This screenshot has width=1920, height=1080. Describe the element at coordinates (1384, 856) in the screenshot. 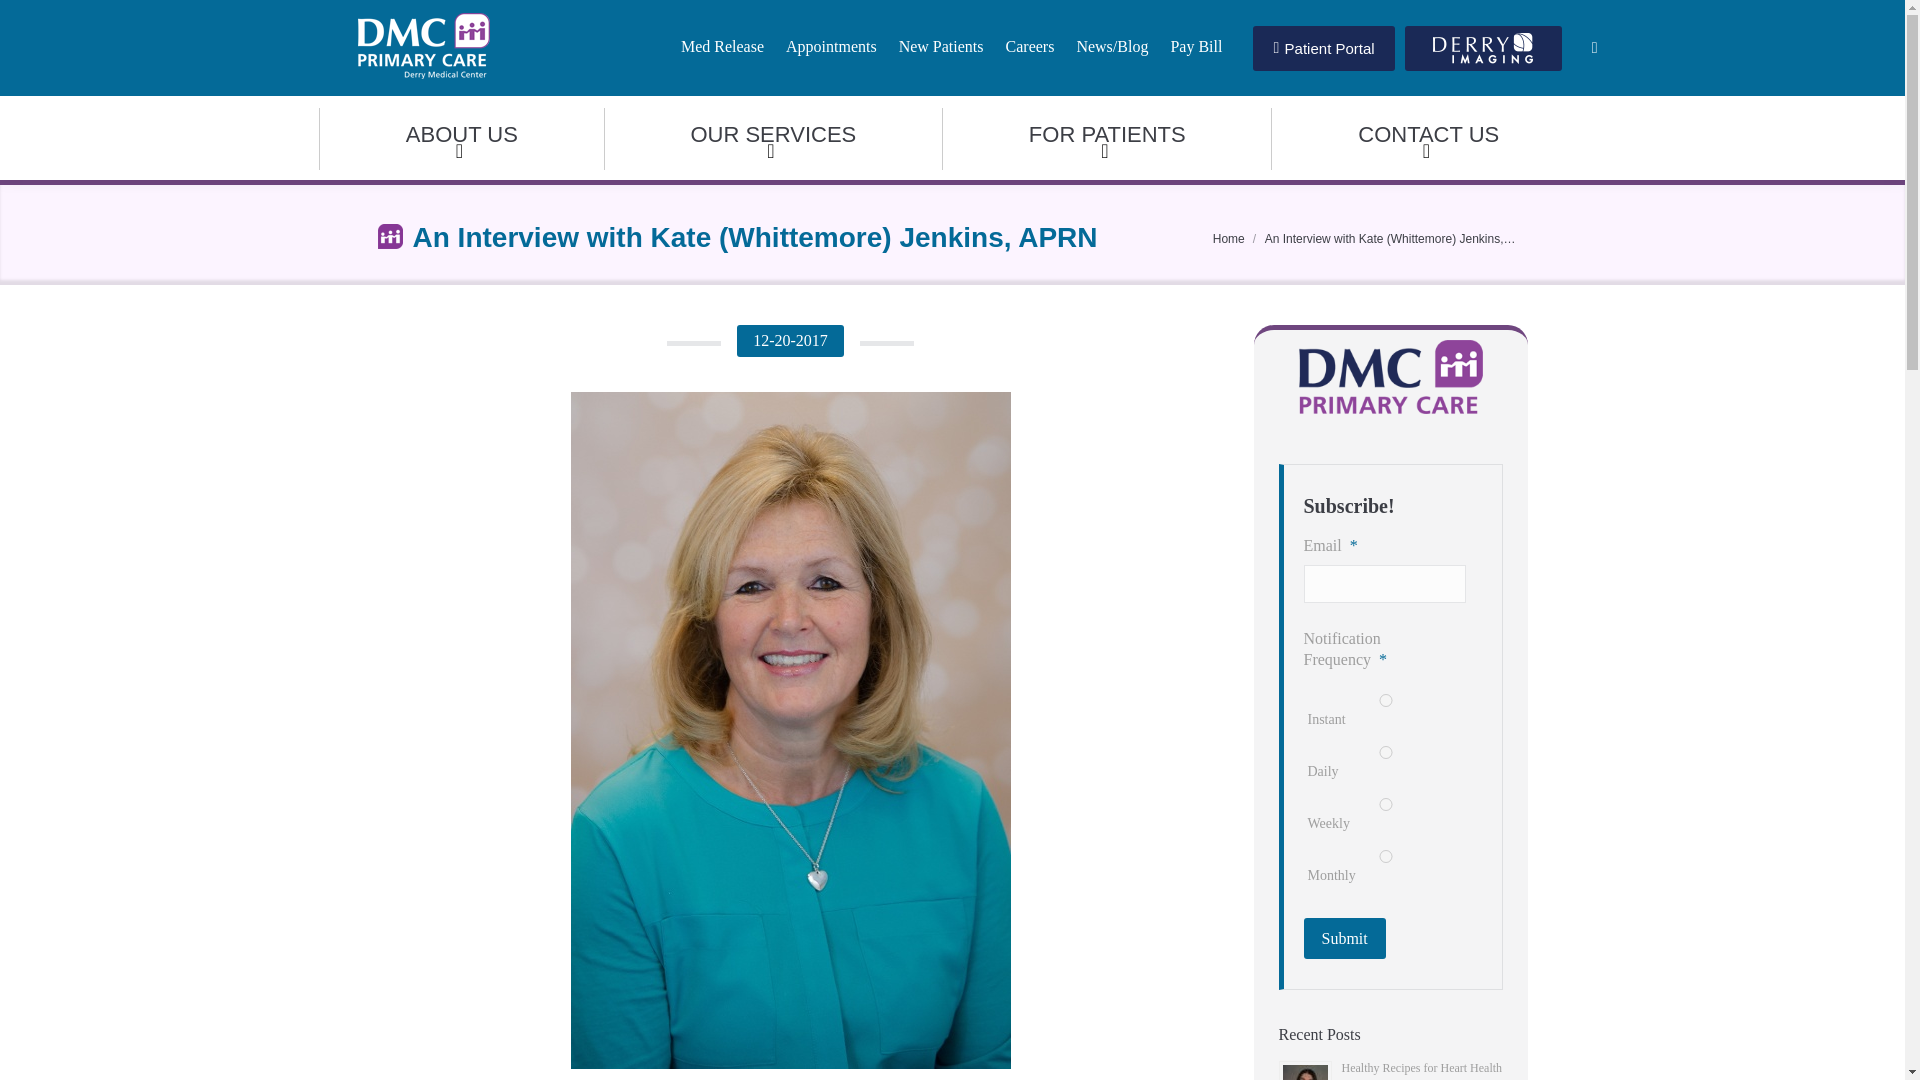

I see `Monthly` at that location.